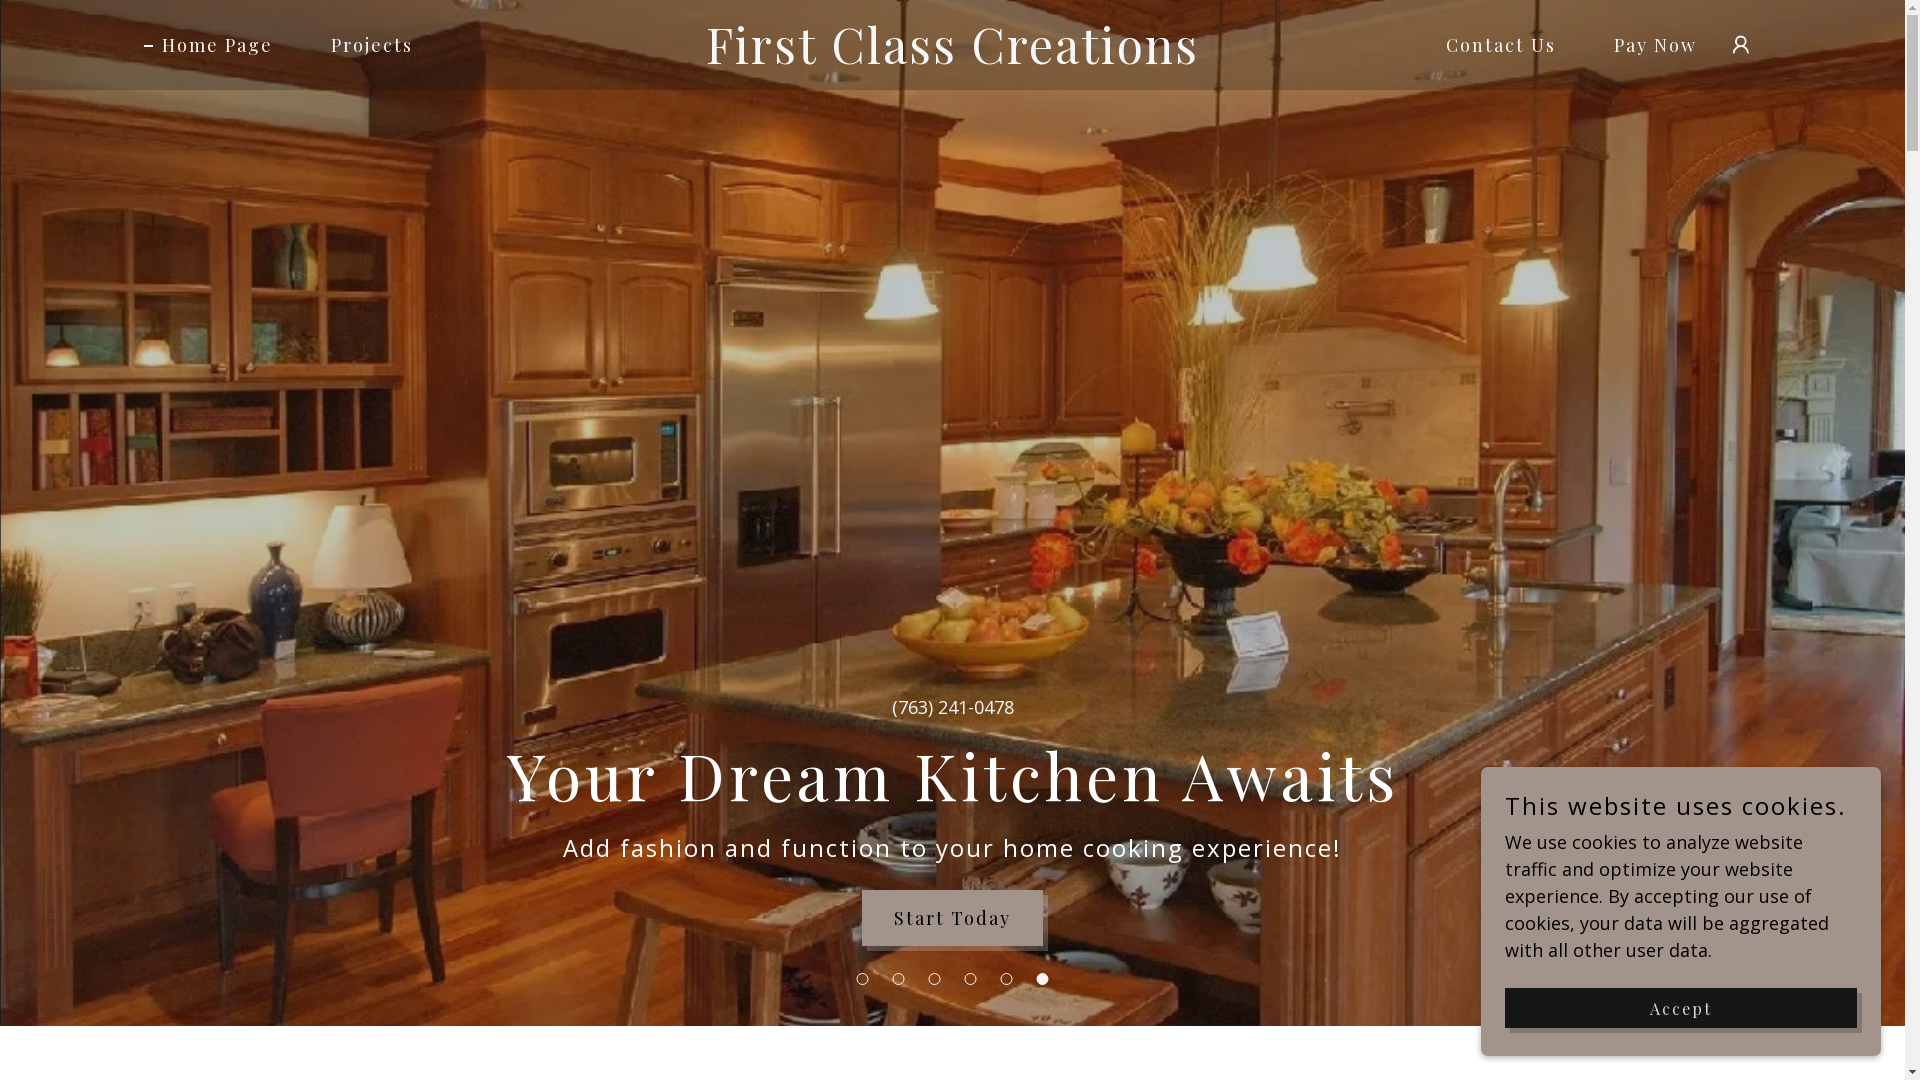 The height and width of the screenshot is (1080, 1920). Describe the element at coordinates (1646, 45) in the screenshot. I see `Pay Now` at that location.